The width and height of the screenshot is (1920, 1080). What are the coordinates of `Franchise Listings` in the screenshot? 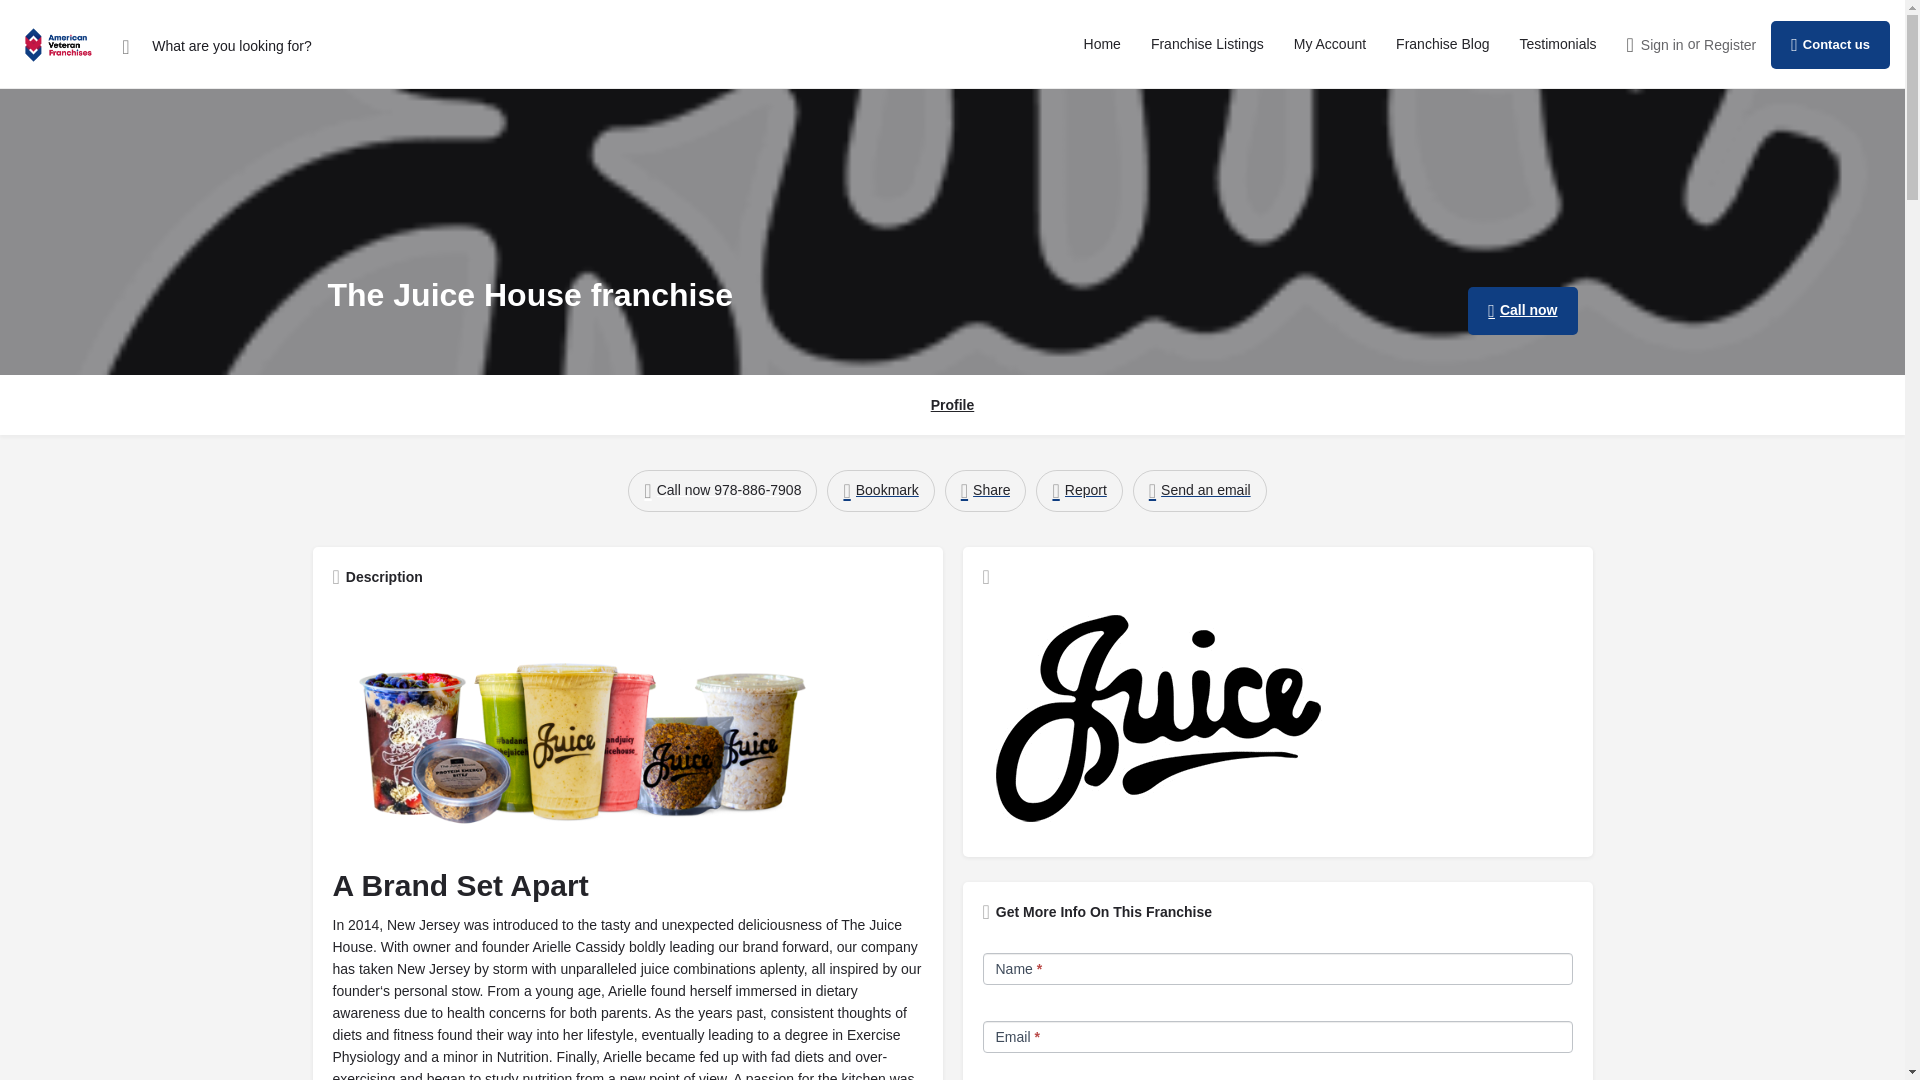 It's located at (1206, 44).